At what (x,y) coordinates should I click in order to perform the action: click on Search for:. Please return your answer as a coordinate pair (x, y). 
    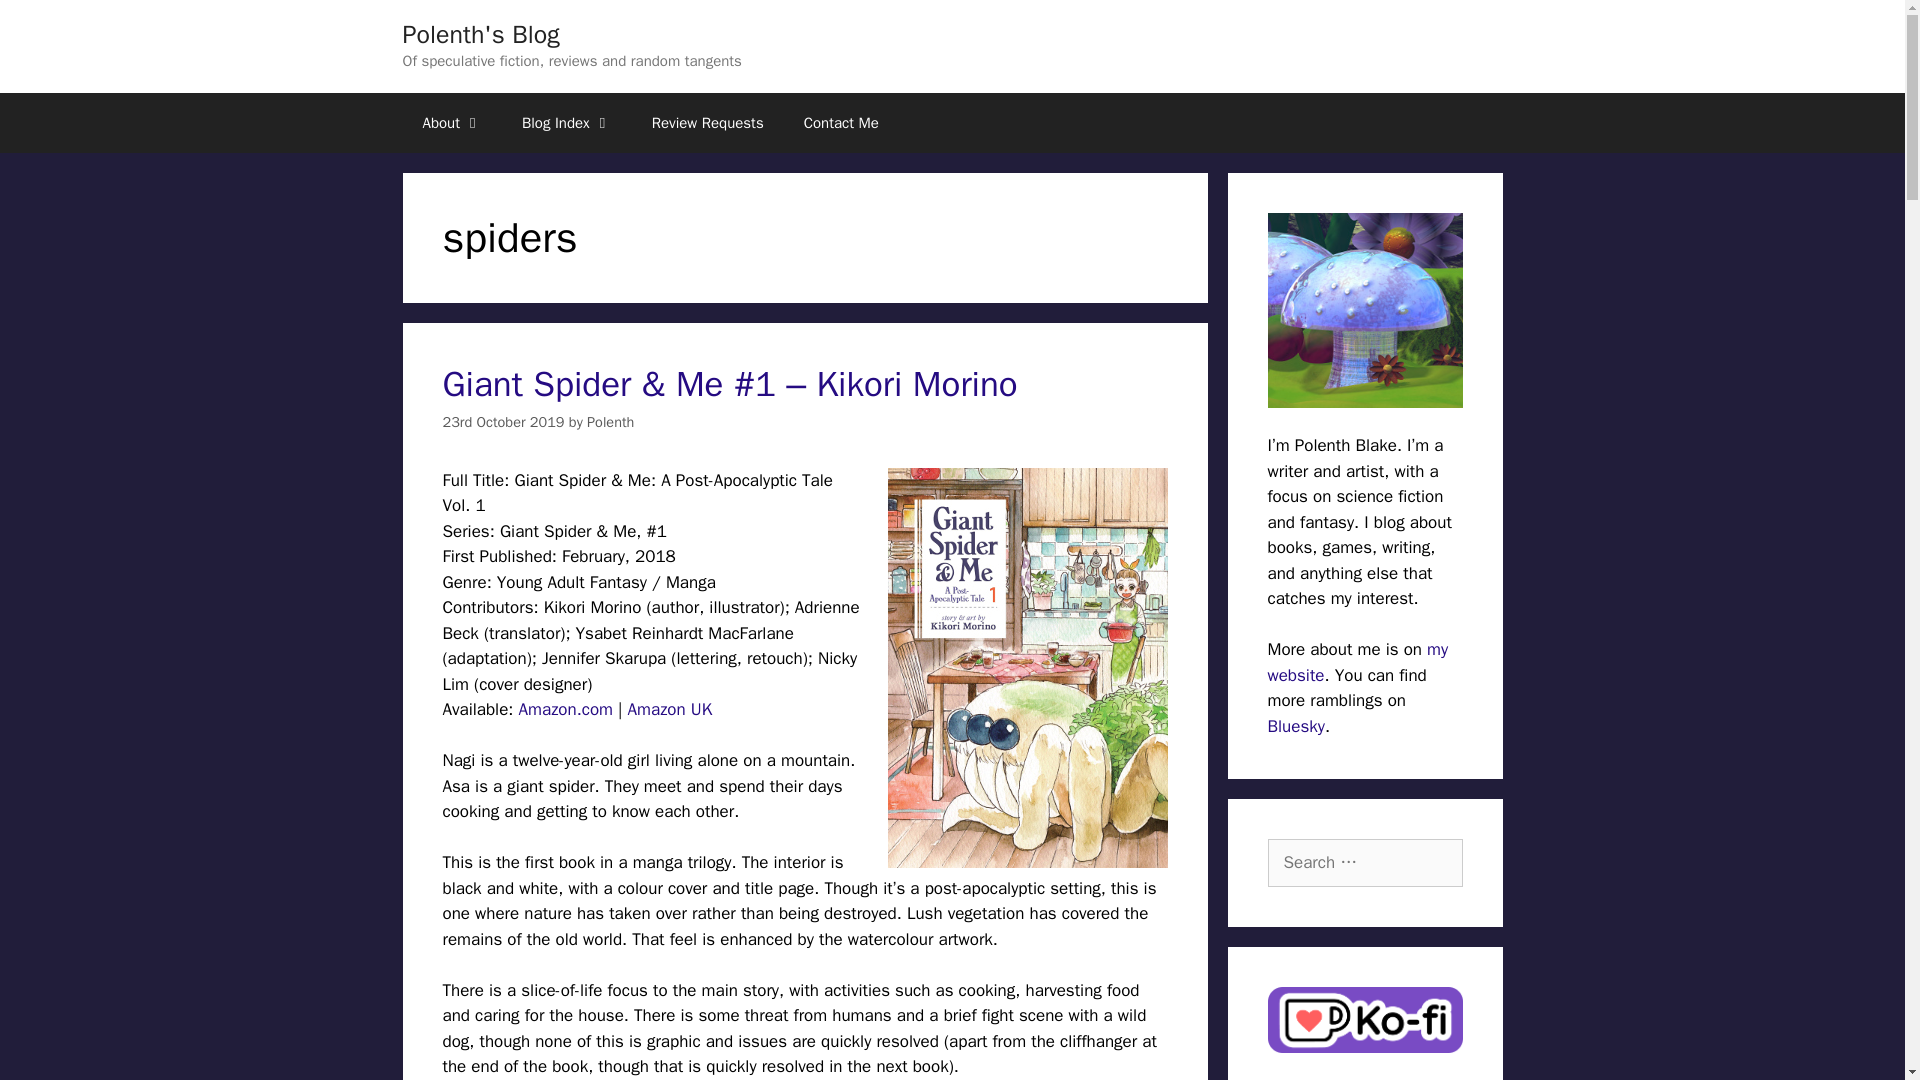
    Looking at the image, I should click on (1365, 862).